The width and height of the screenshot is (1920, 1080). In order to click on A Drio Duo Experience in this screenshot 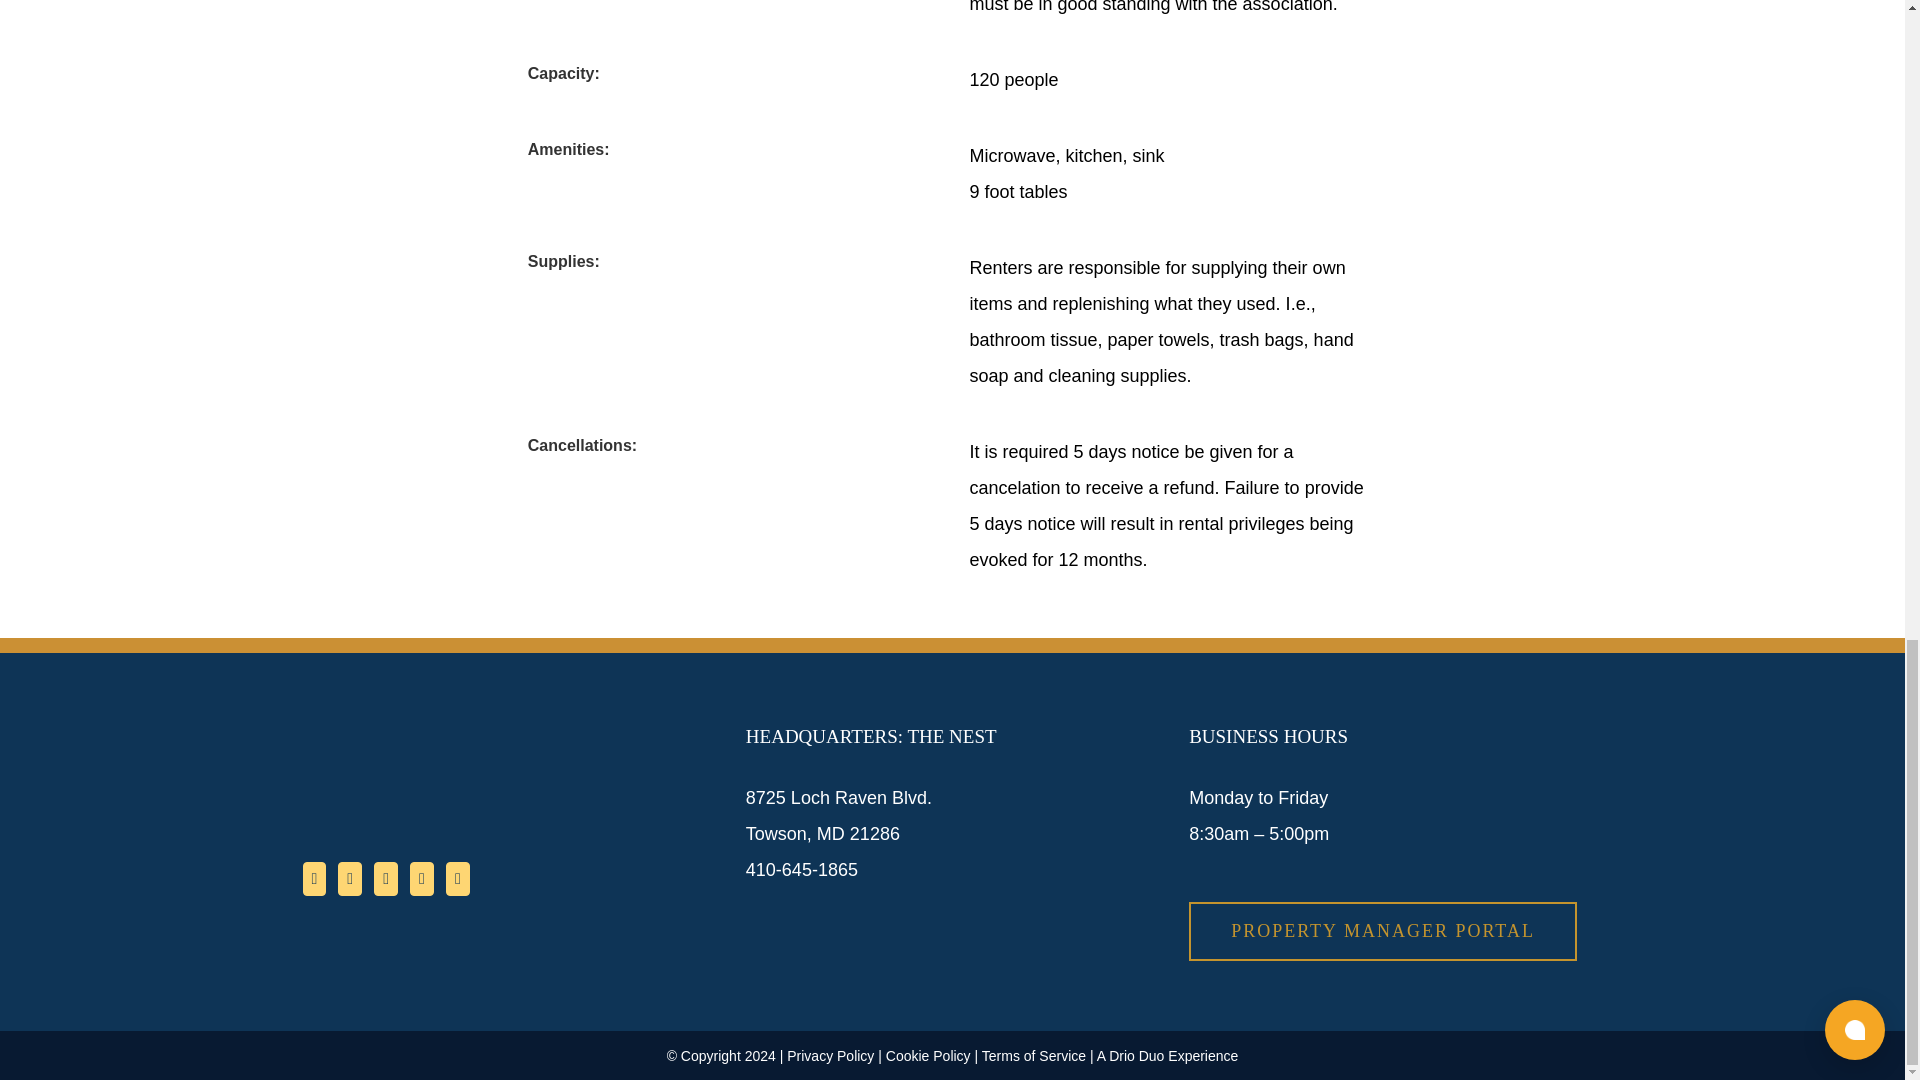, I will do `click(1167, 1055)`.